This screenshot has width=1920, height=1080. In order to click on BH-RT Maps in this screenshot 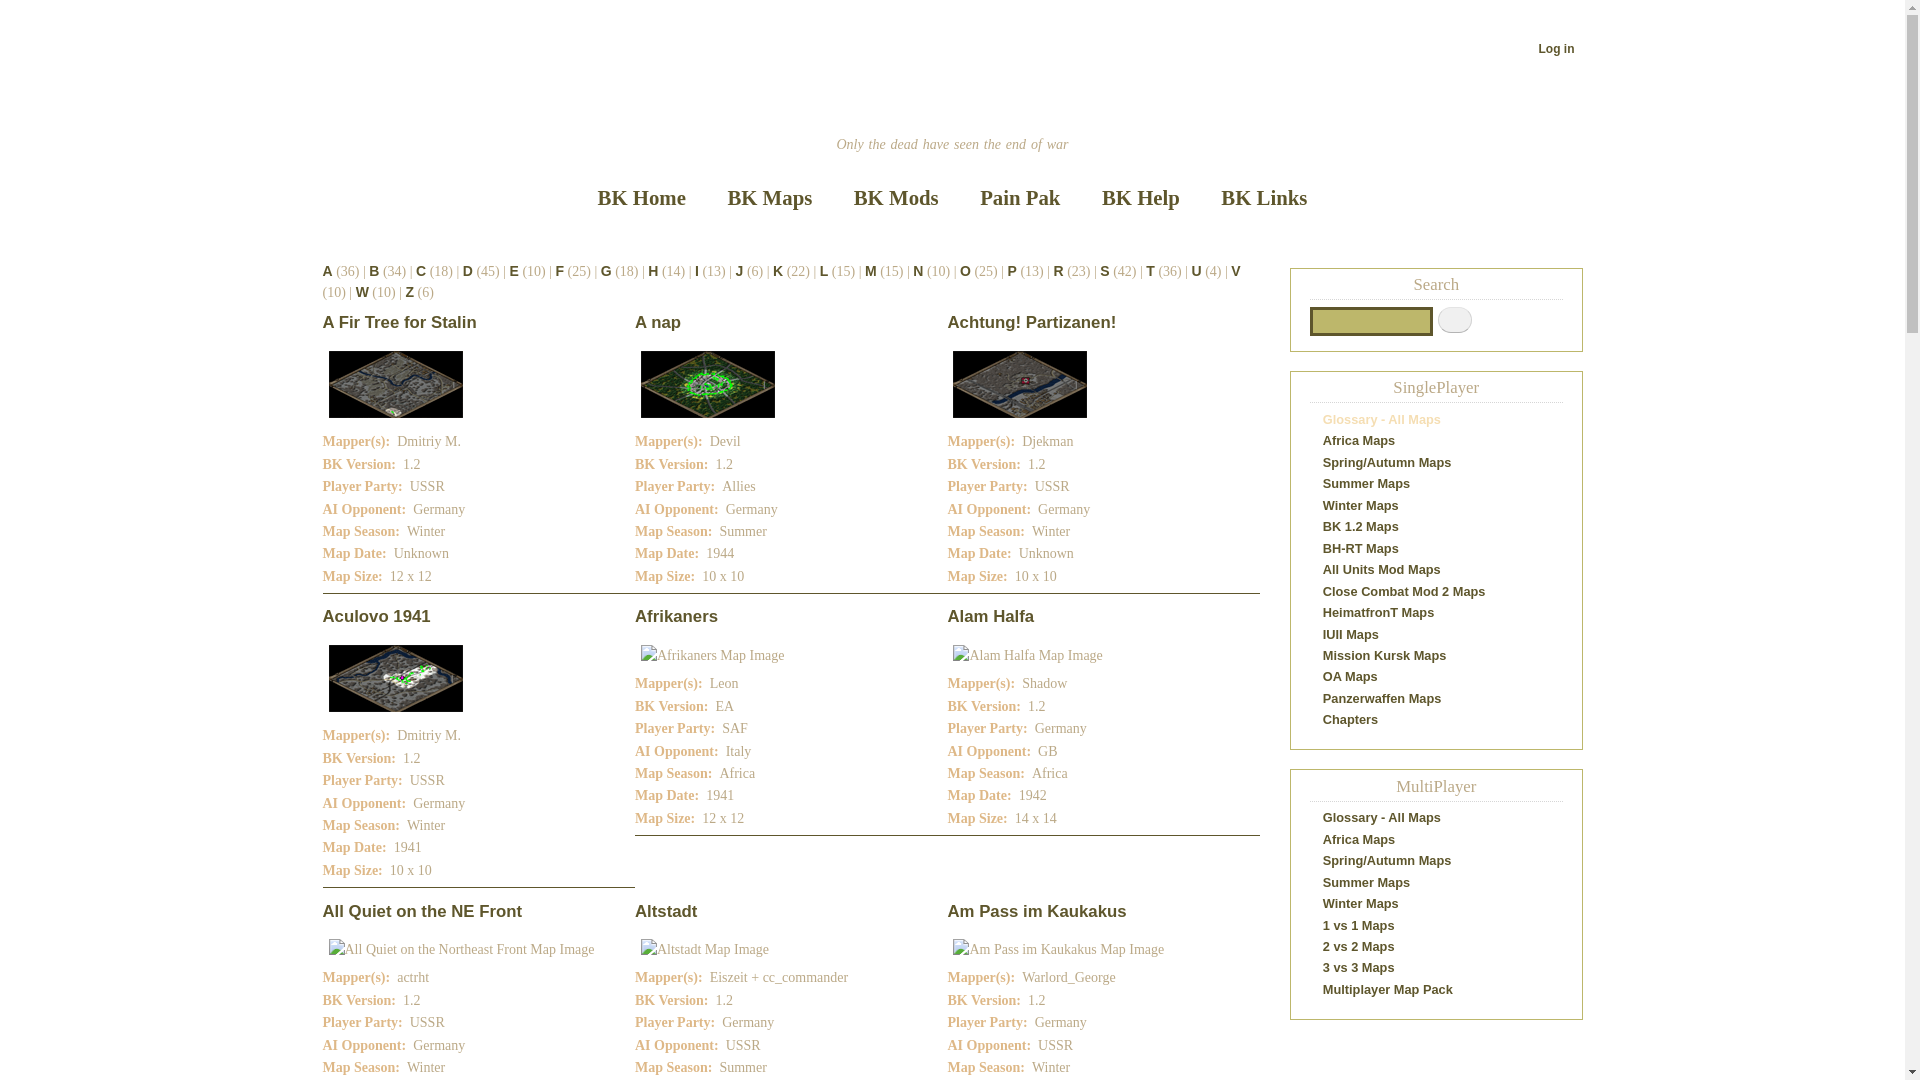, I will do `click(1361, 548)`.